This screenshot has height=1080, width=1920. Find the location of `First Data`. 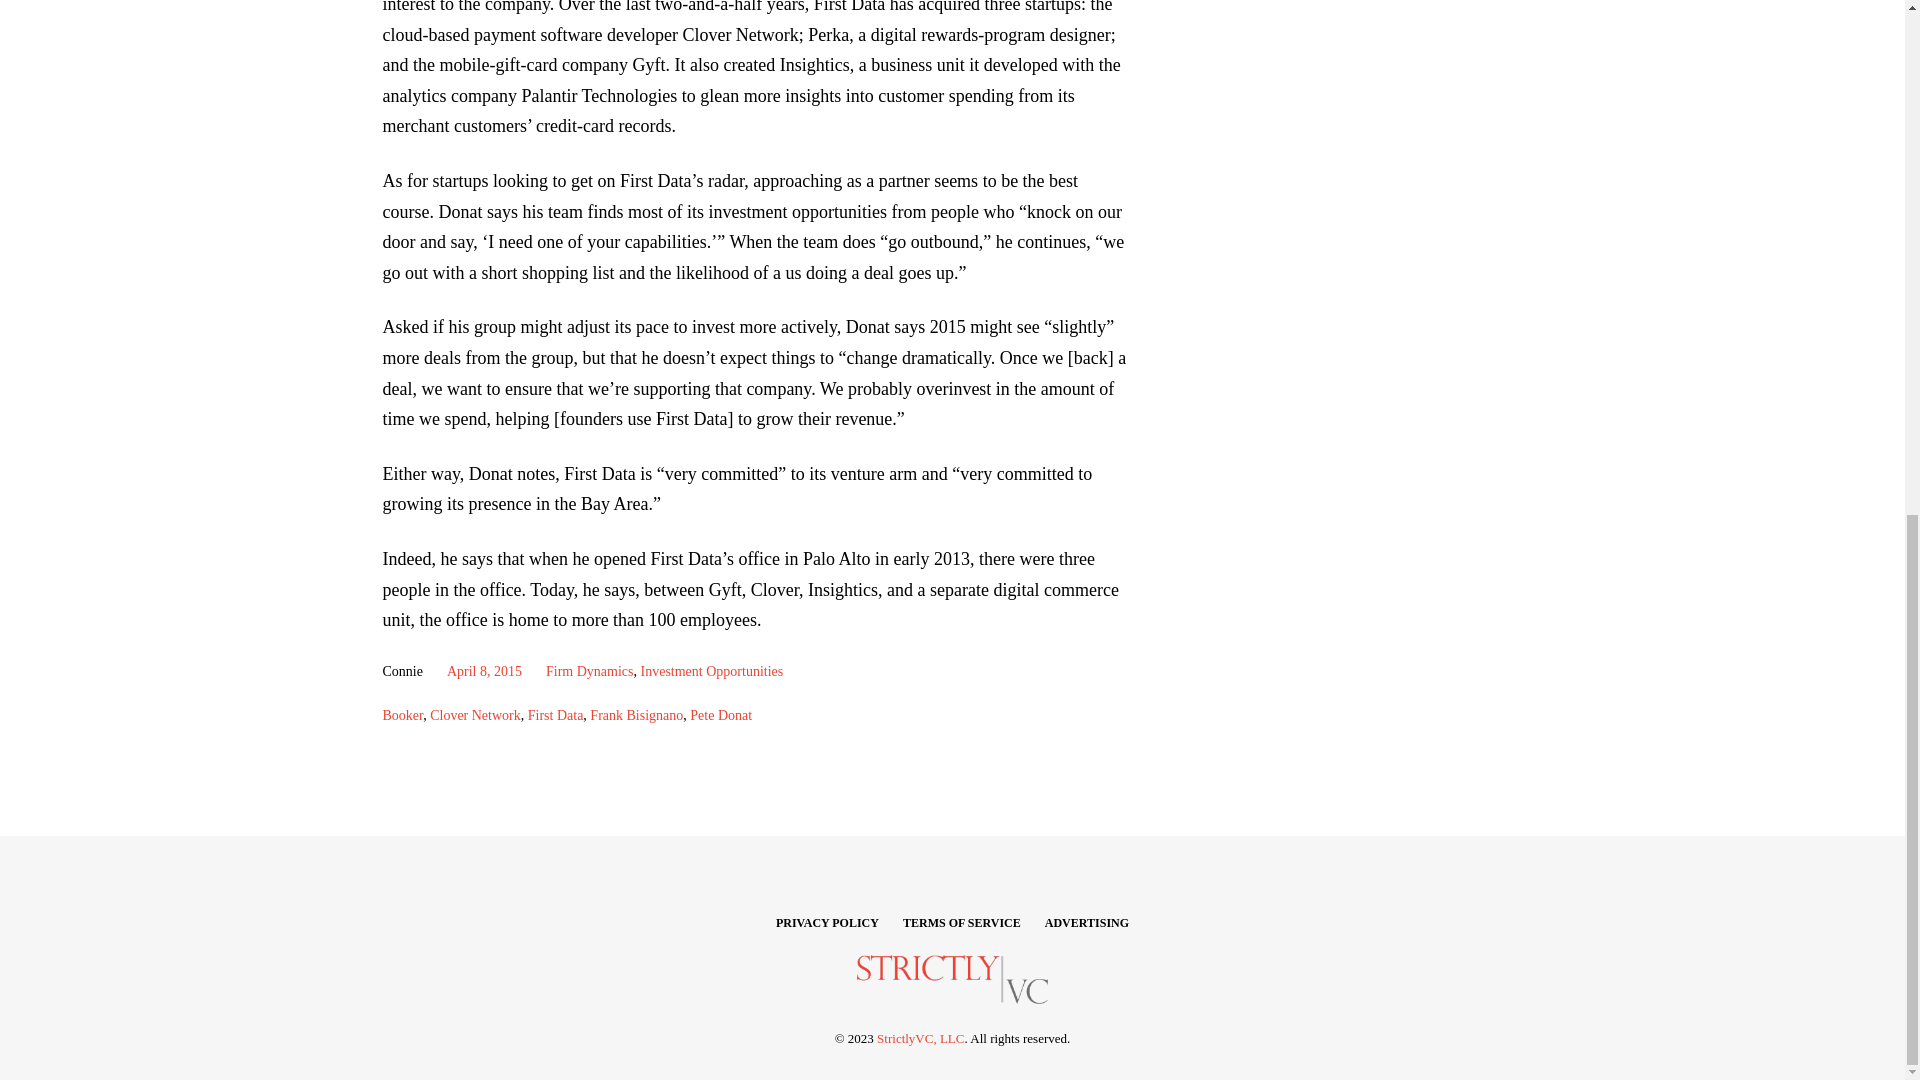

First Data is located at coordinates (556, 715).